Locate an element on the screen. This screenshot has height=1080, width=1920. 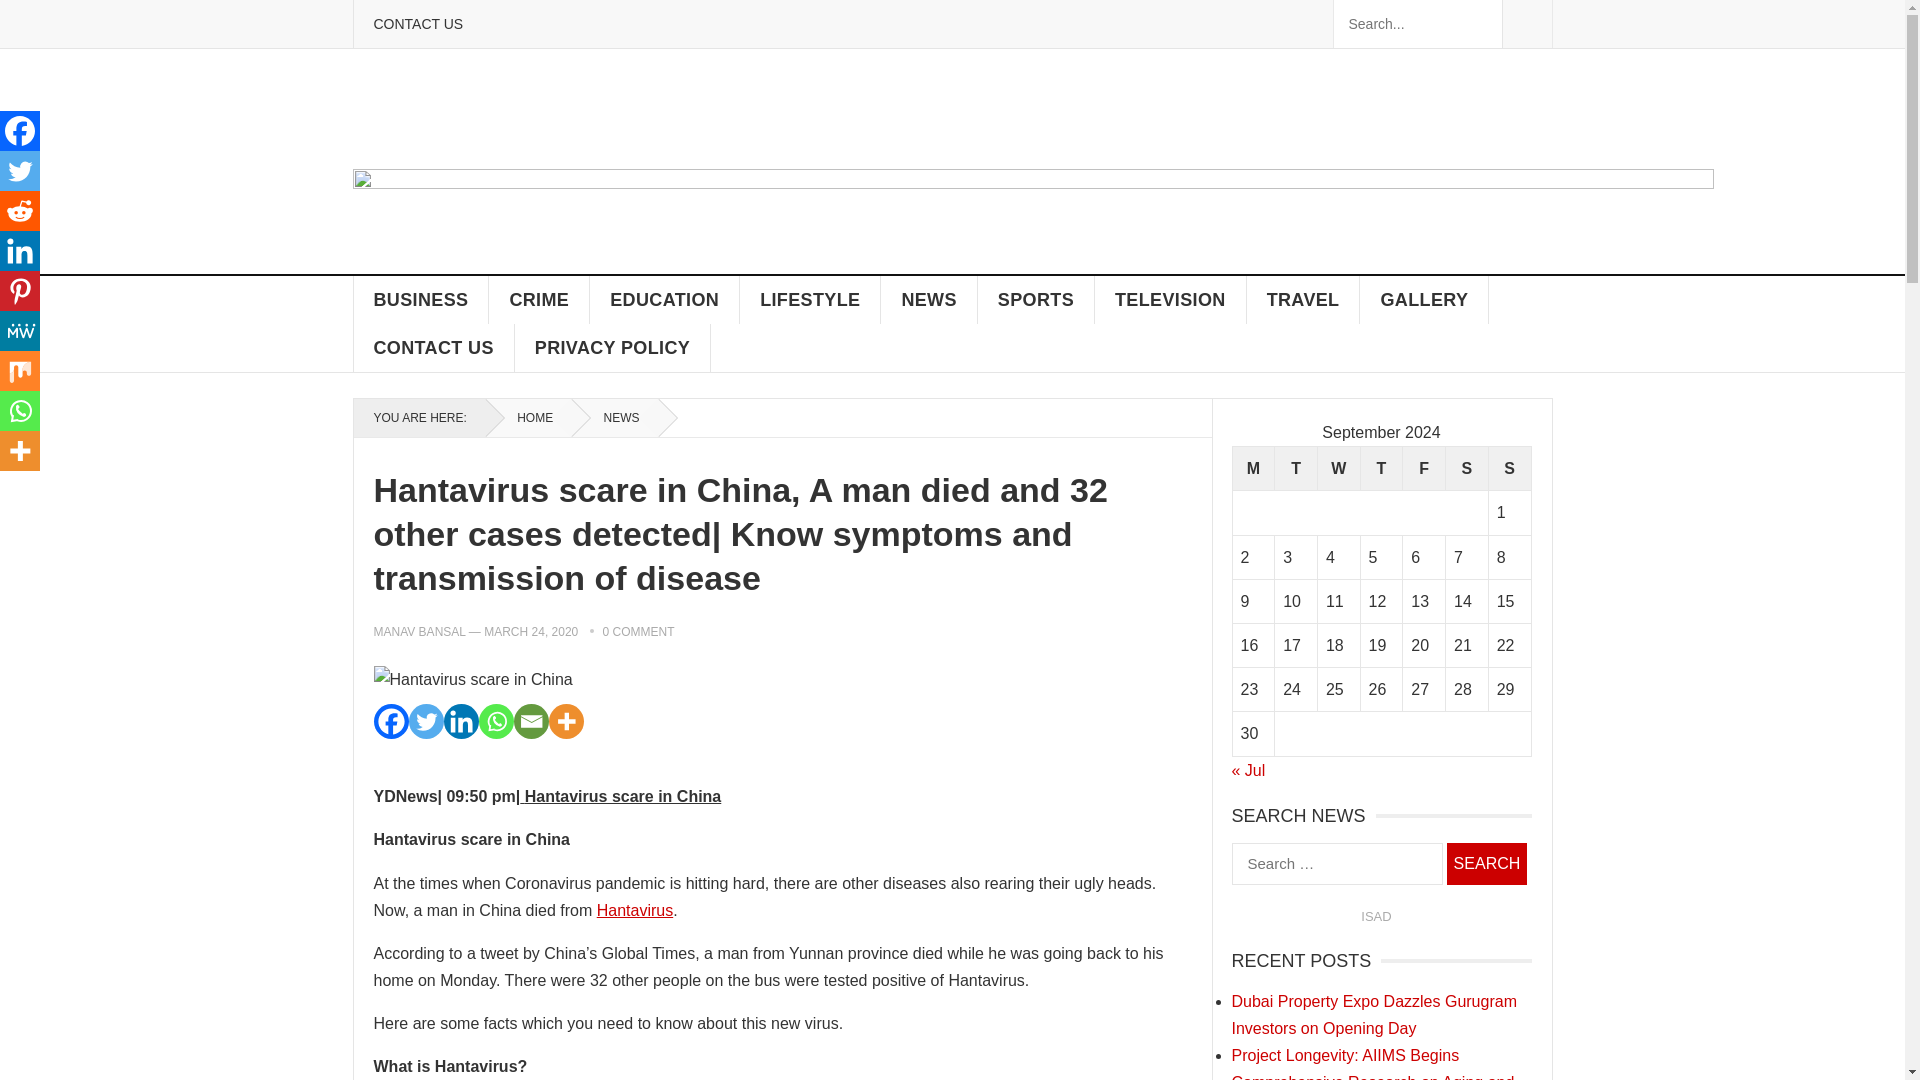
SPORTS is located at coordinates (1036, 300).